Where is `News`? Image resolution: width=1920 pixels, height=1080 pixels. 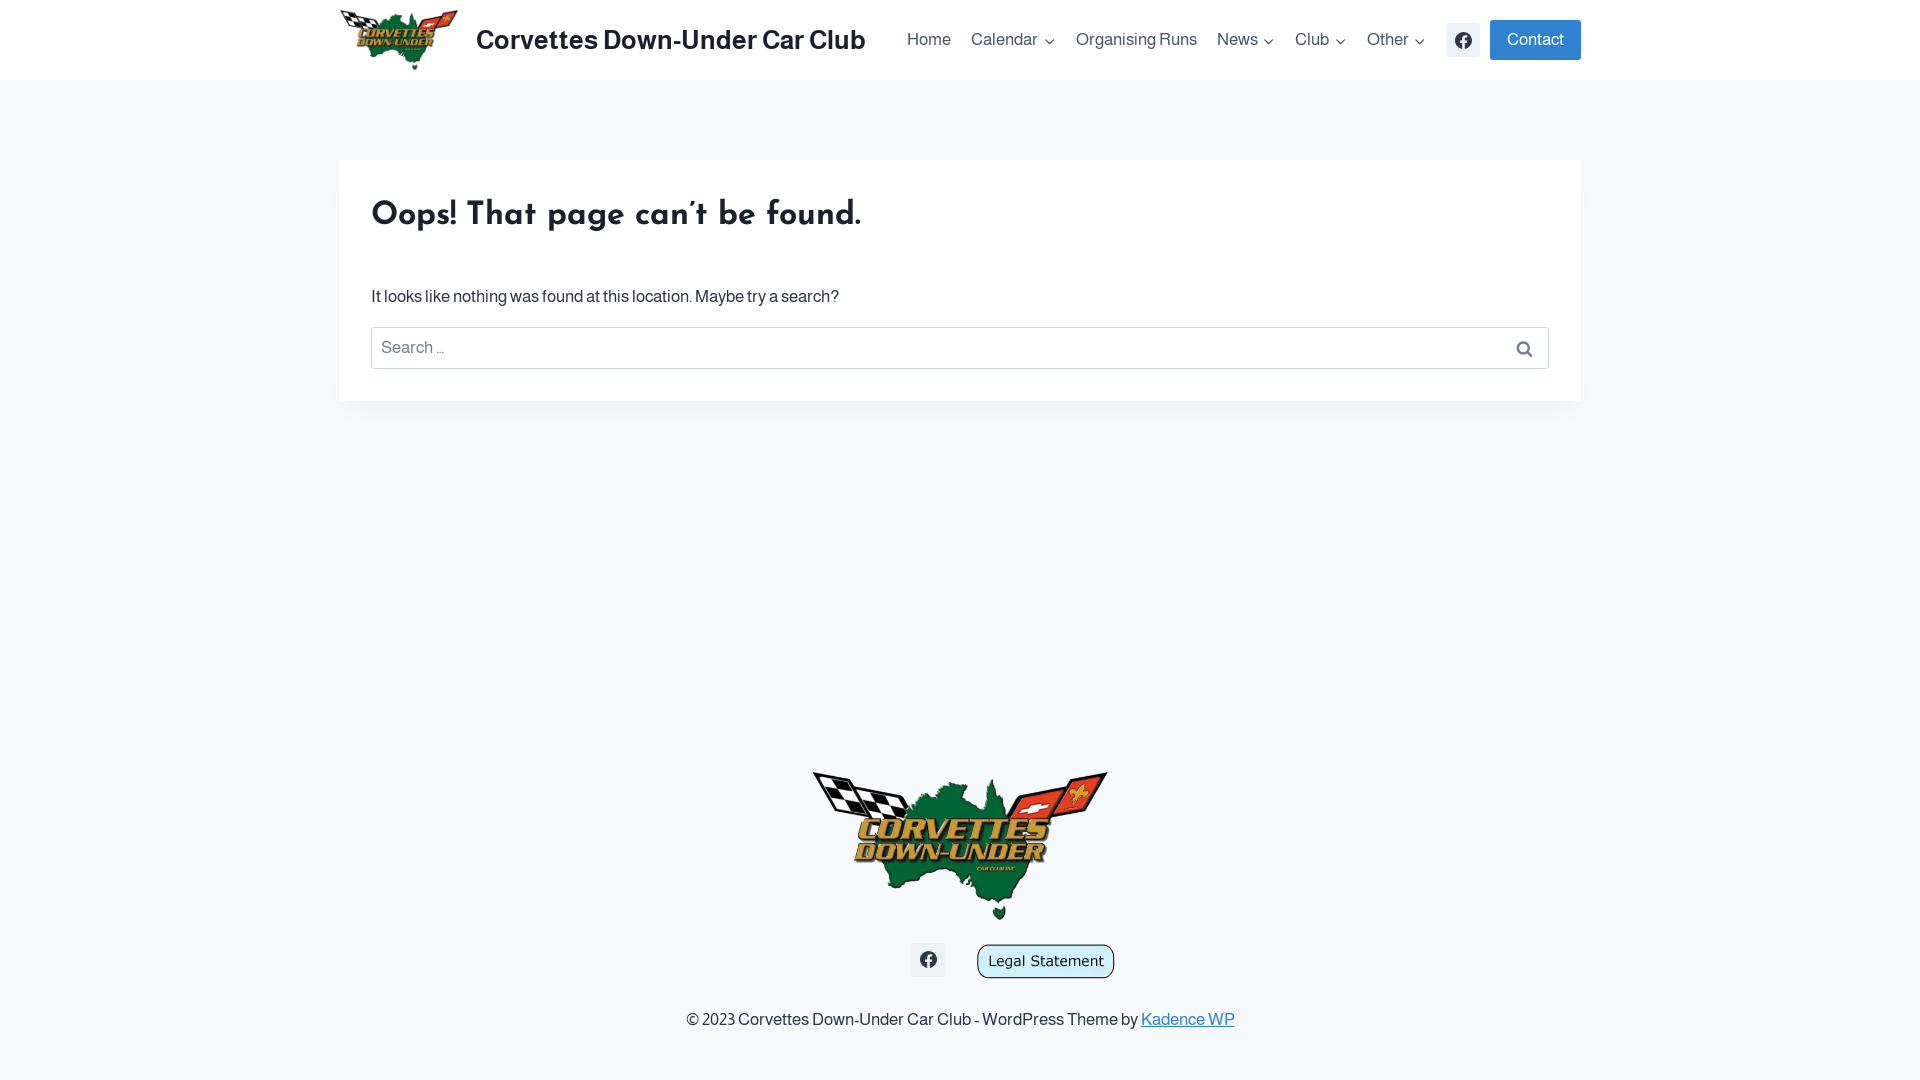 News is located at coordinates (1246, 40).